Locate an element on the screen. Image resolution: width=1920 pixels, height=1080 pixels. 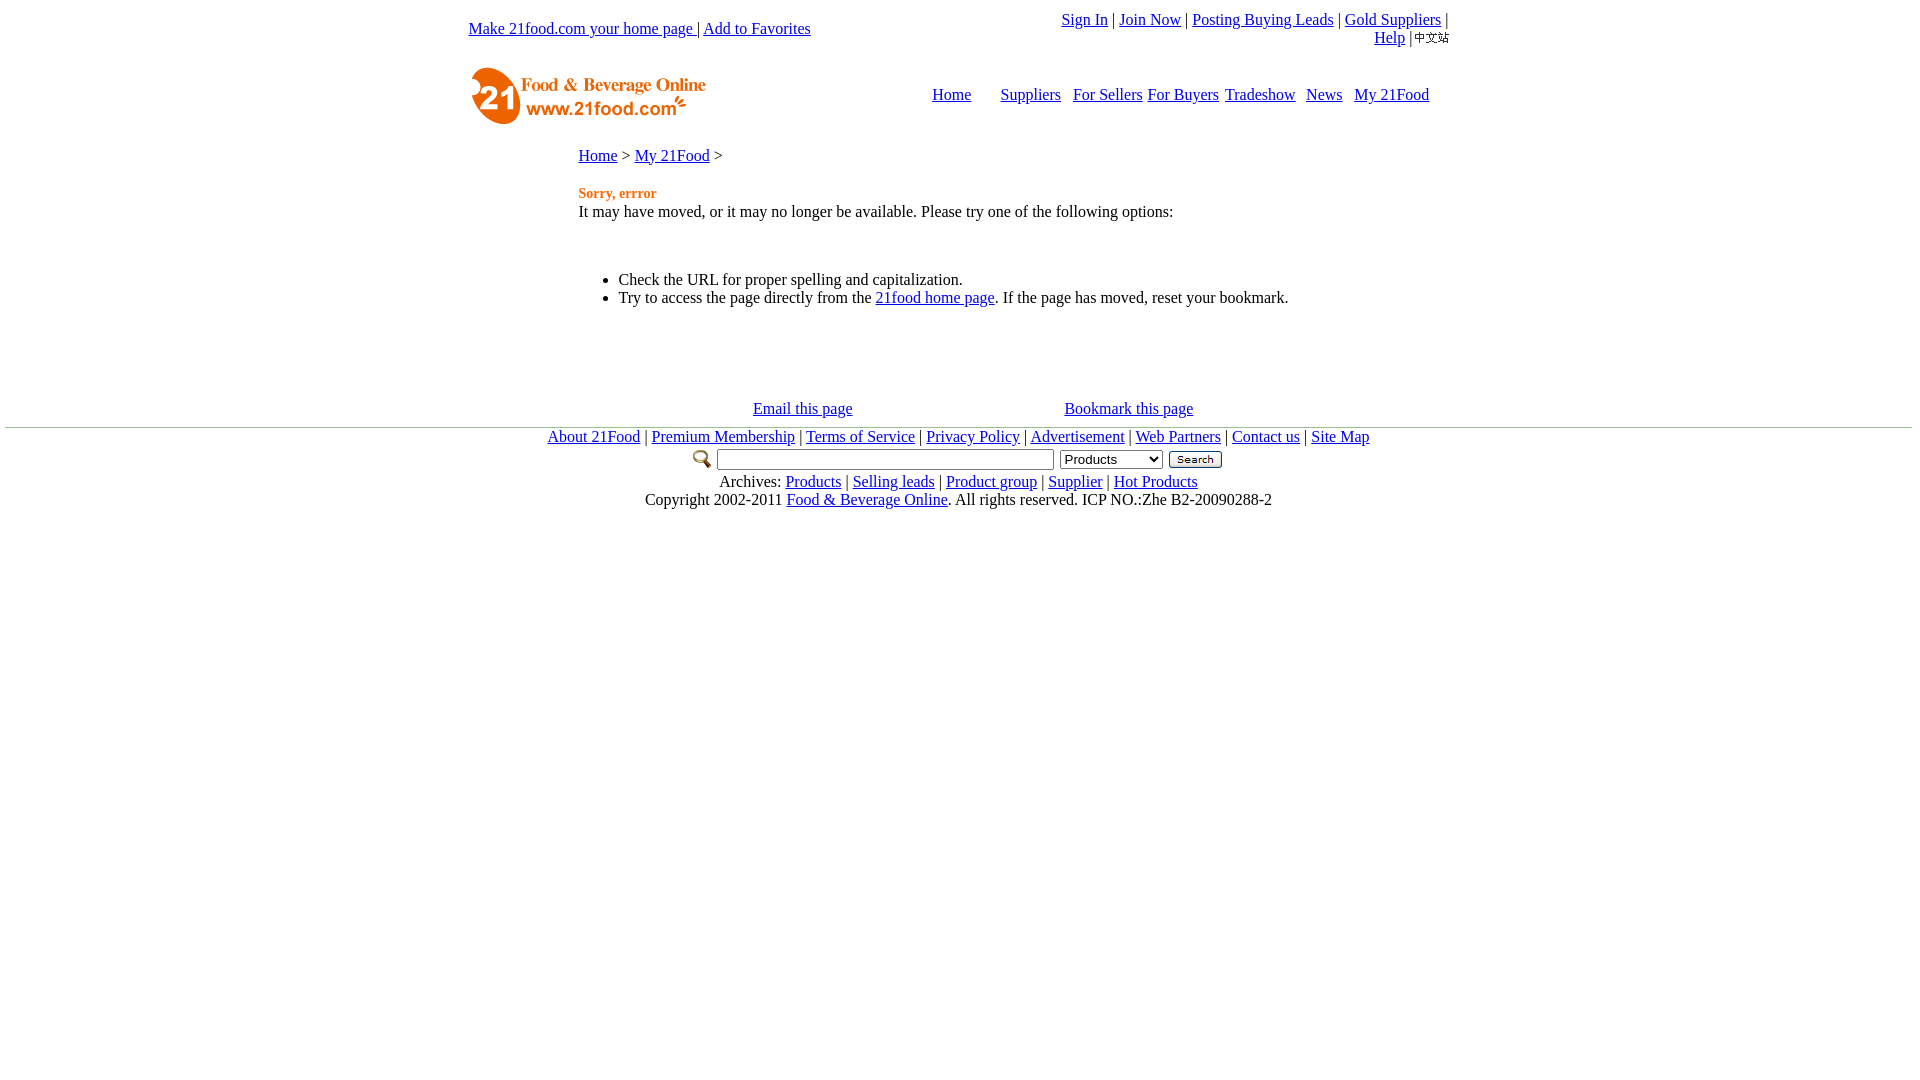
Products is located at coordinates (813, 482).